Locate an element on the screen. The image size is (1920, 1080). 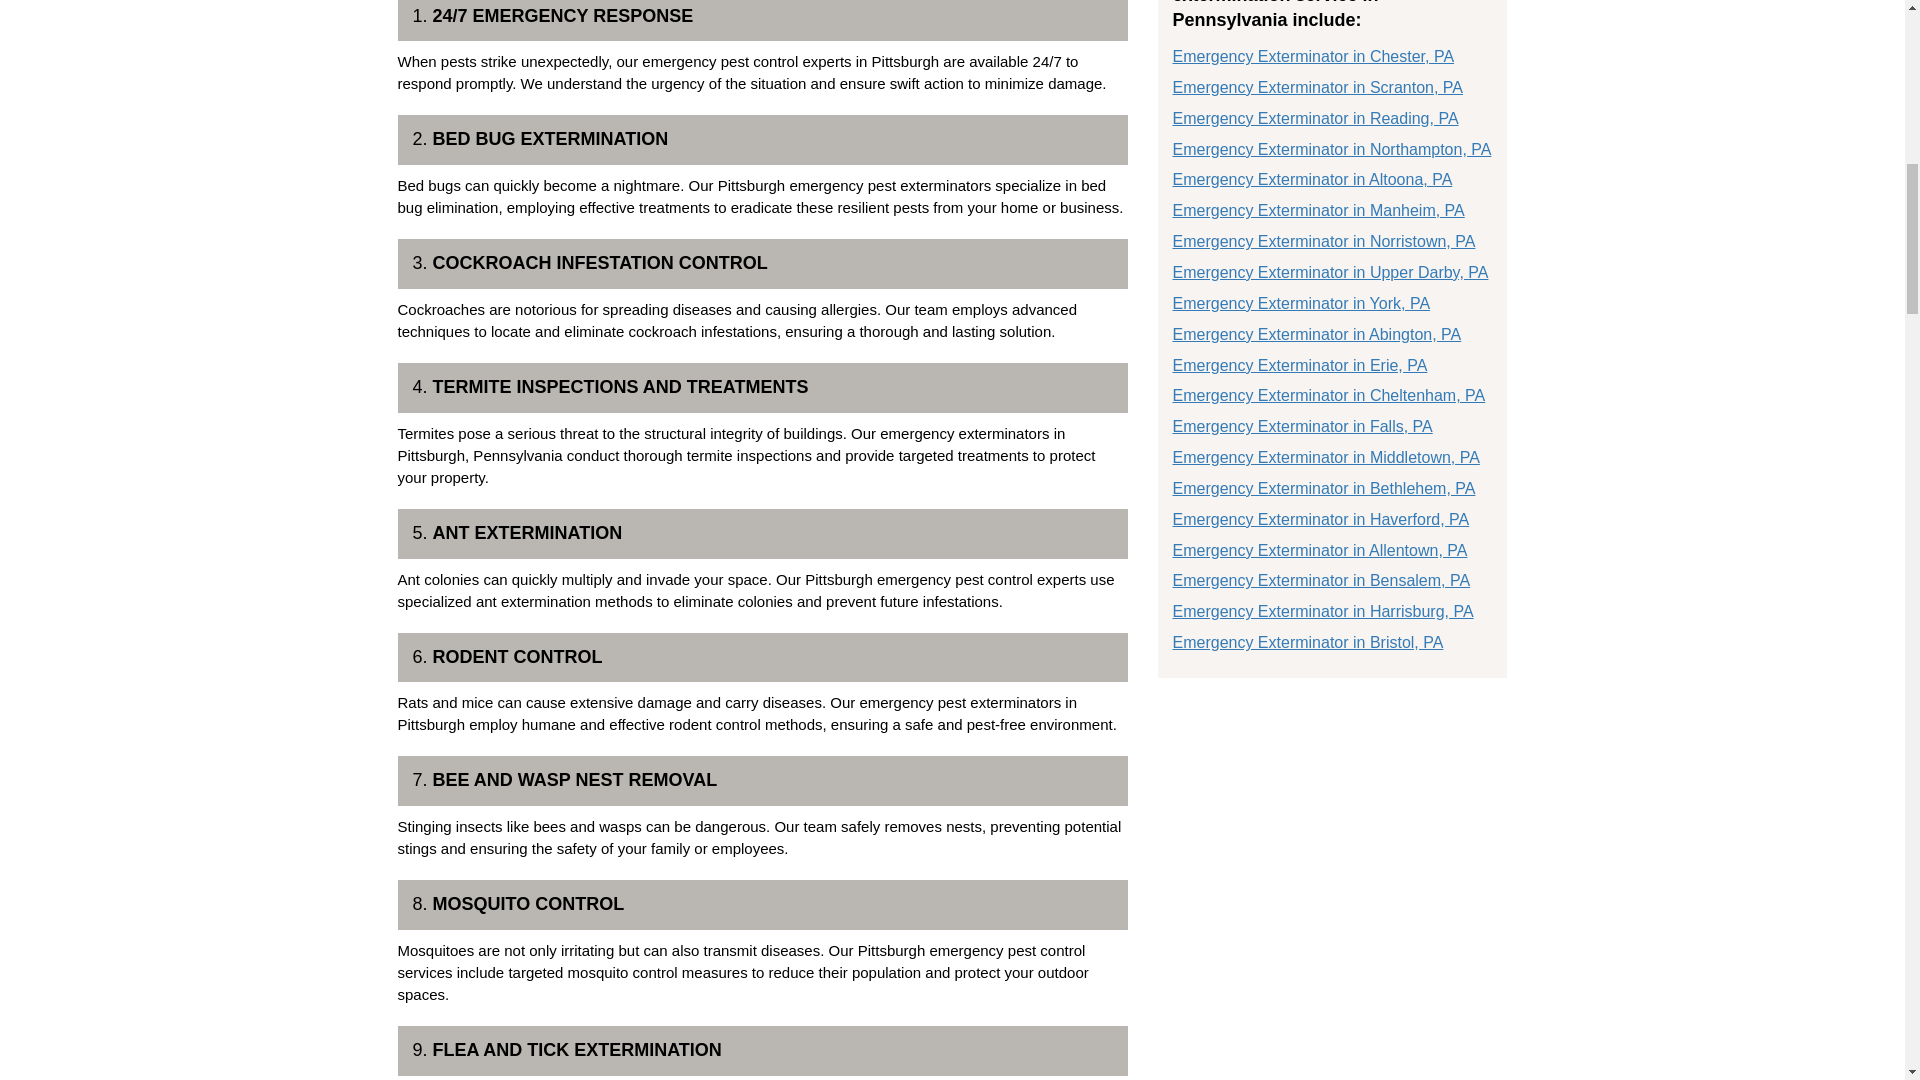
Emergency Exterminator in Cheltenham, PA is located at coordinates (1328, 394).